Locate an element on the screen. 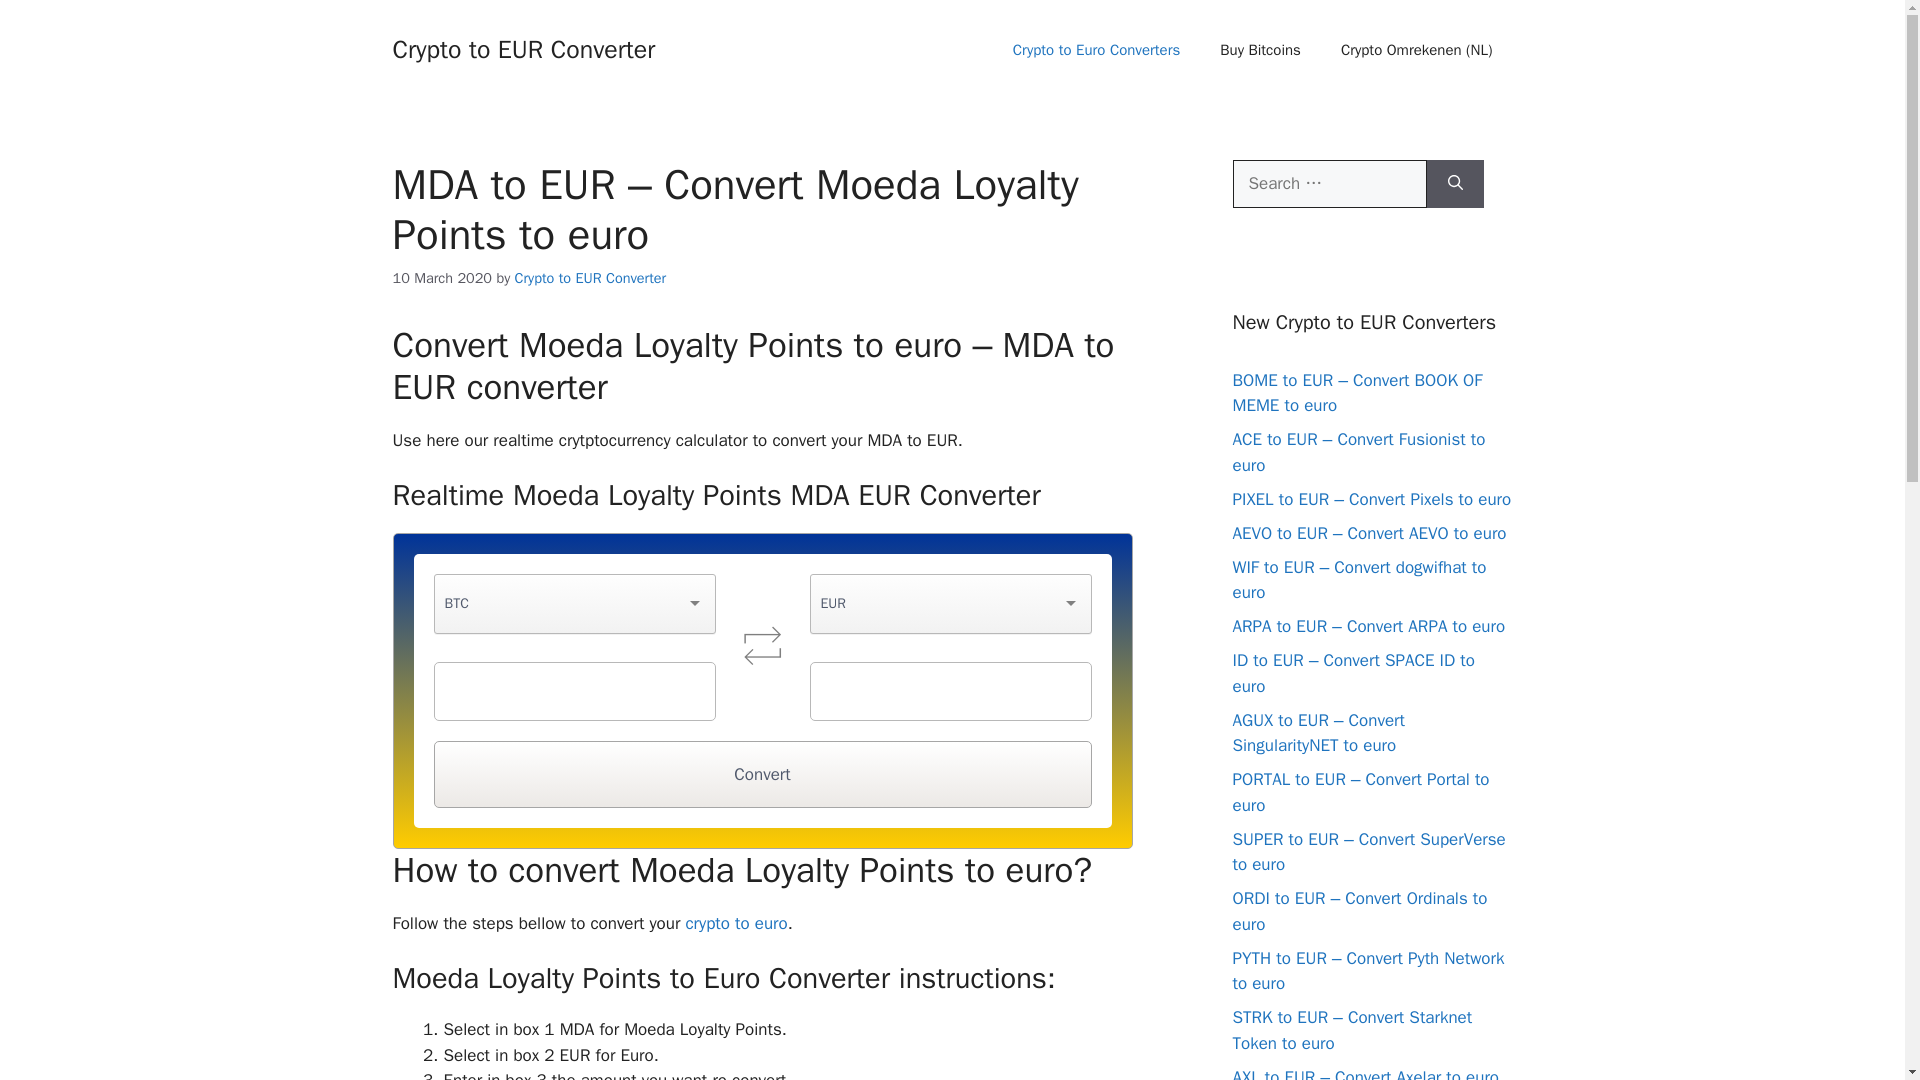  Buy Bitcoins is located at coordinates (1260, 50).